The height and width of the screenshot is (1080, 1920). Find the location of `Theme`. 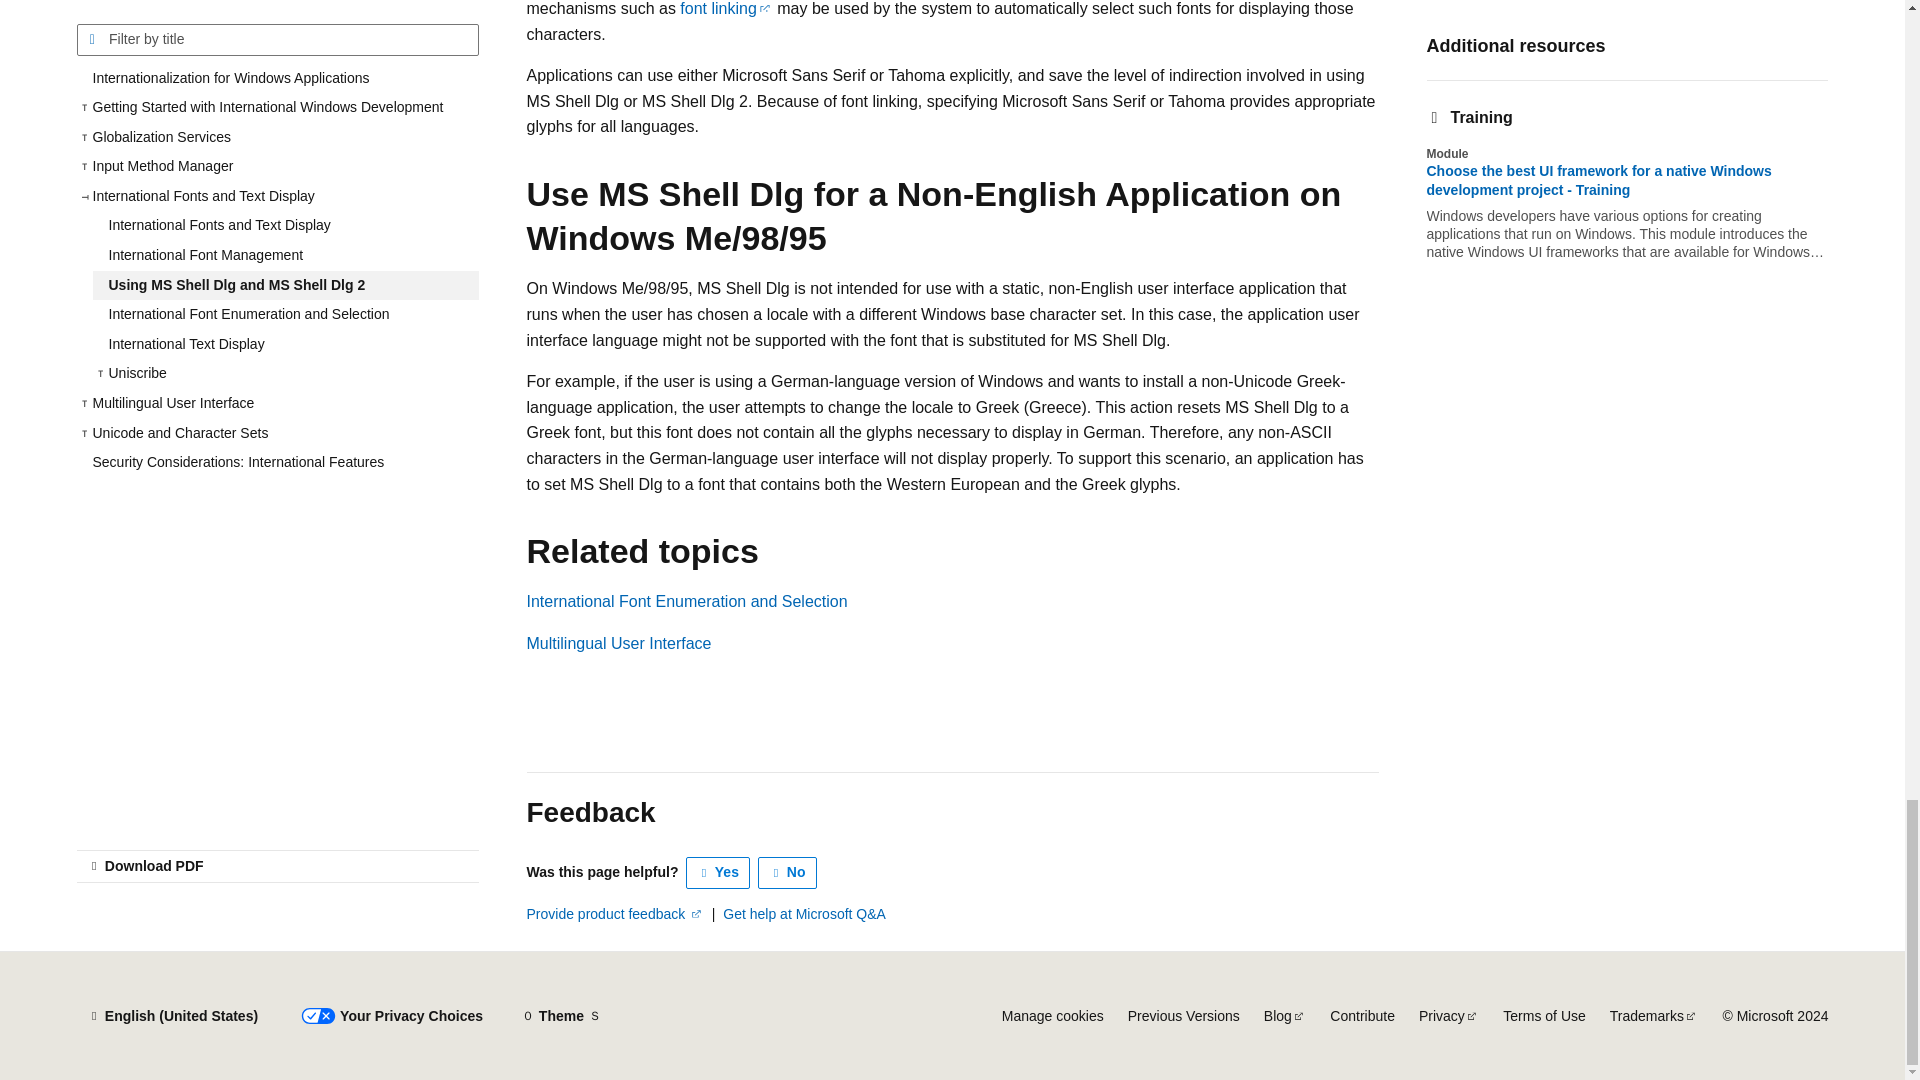

Theme is located at coordinates (561, 1016).